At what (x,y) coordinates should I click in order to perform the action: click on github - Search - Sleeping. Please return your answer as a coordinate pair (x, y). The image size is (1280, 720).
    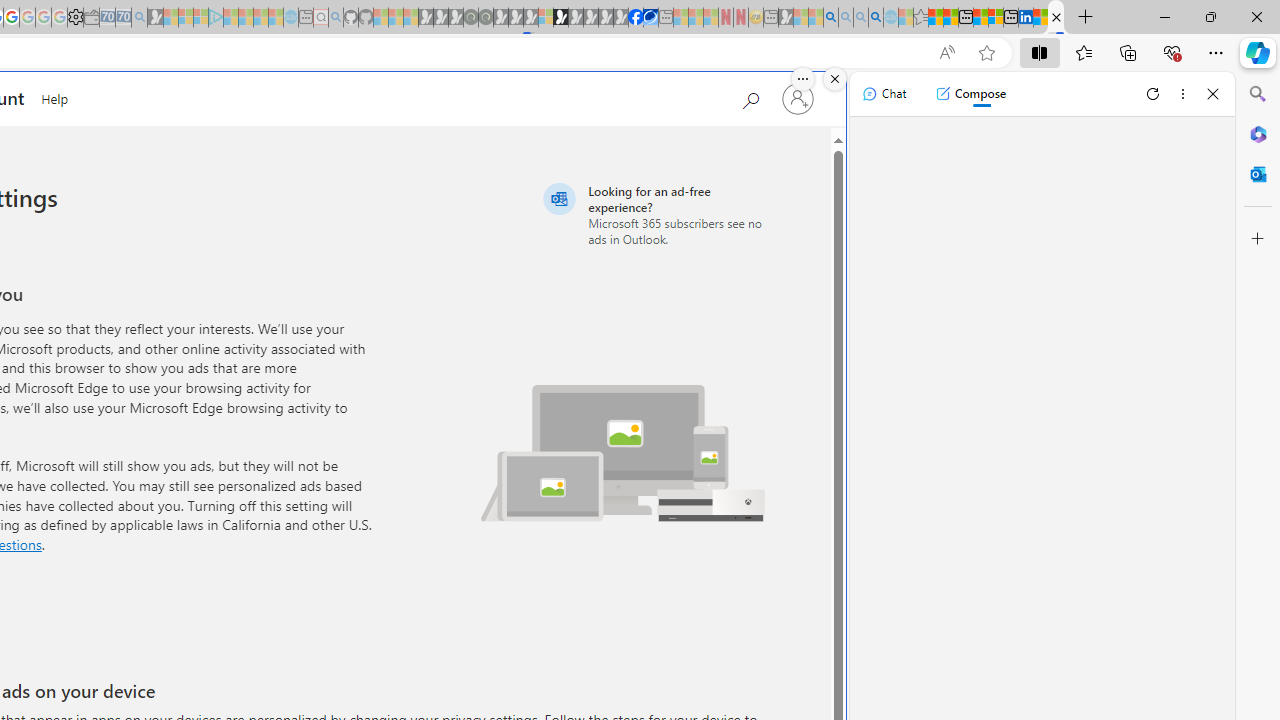
    Looking at the image, I should click on (336, 18).